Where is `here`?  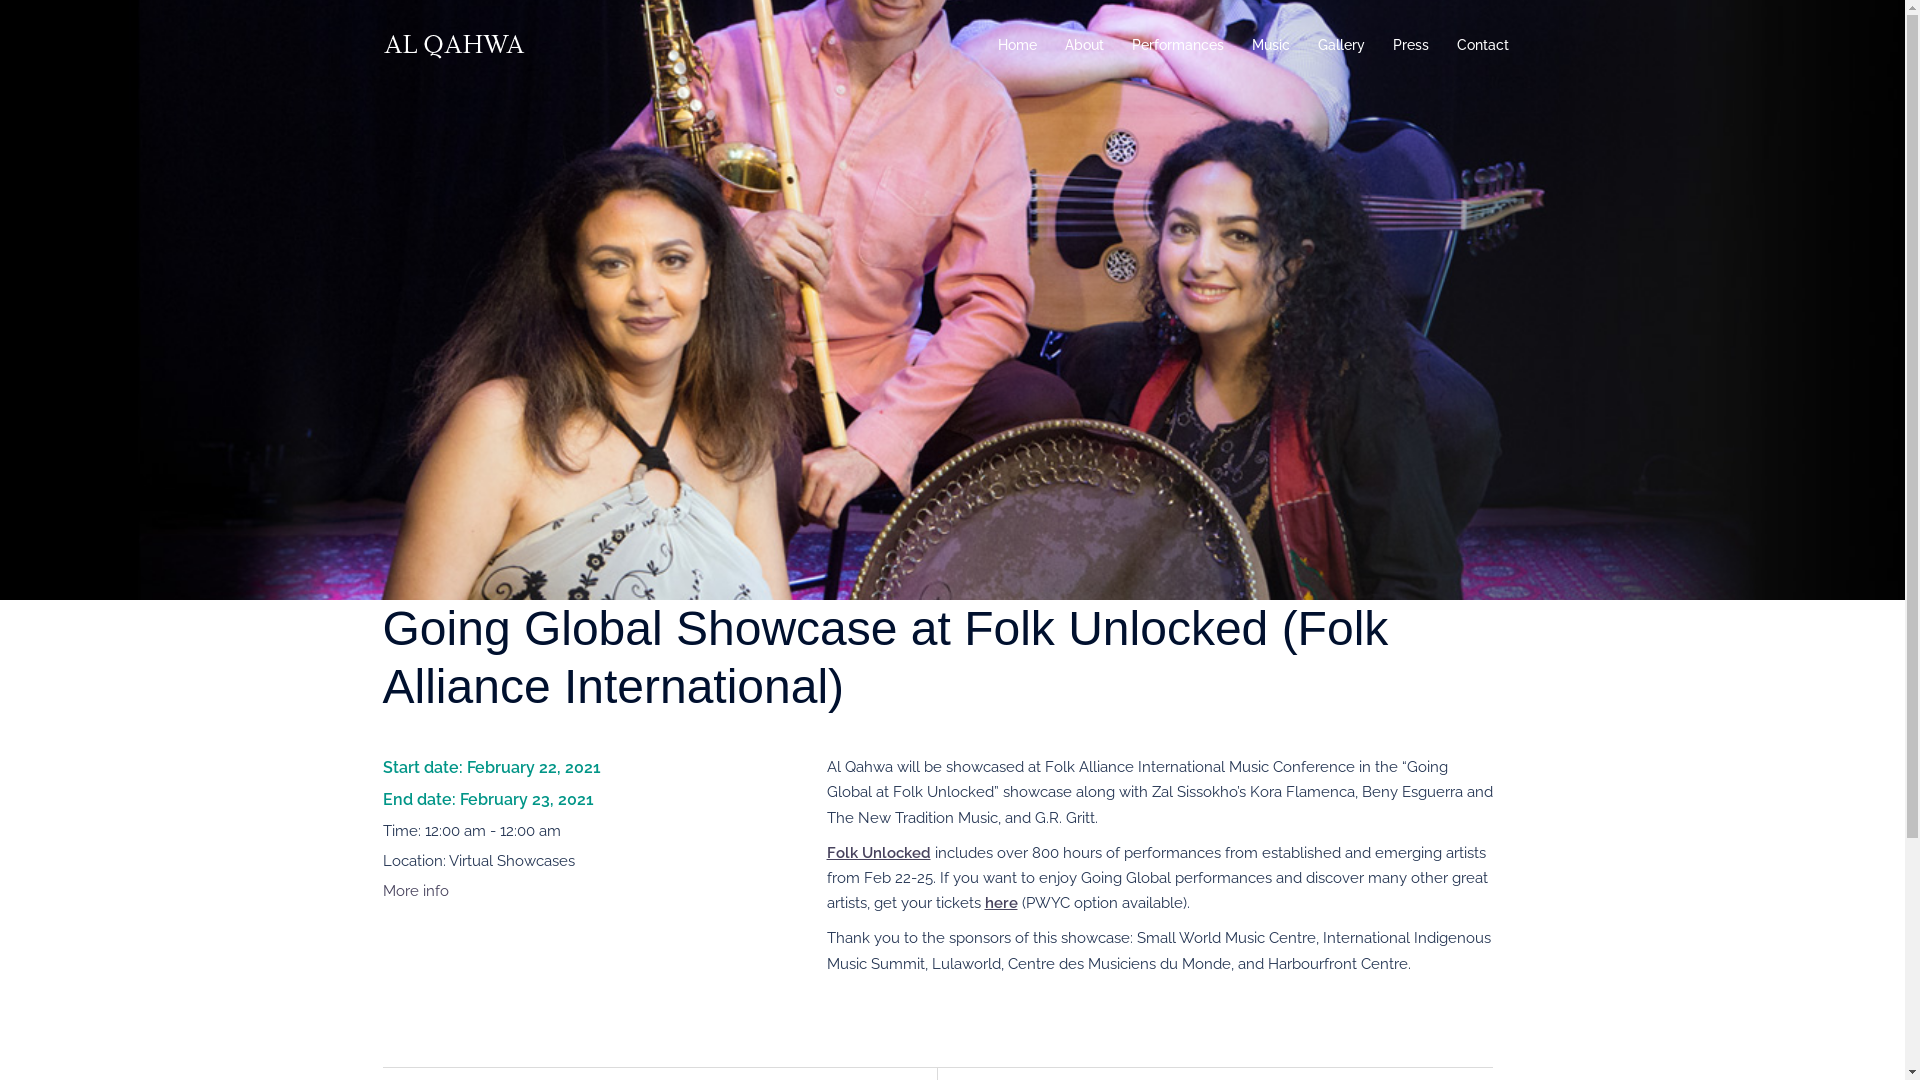 here is located at coordinates (1000, 902).